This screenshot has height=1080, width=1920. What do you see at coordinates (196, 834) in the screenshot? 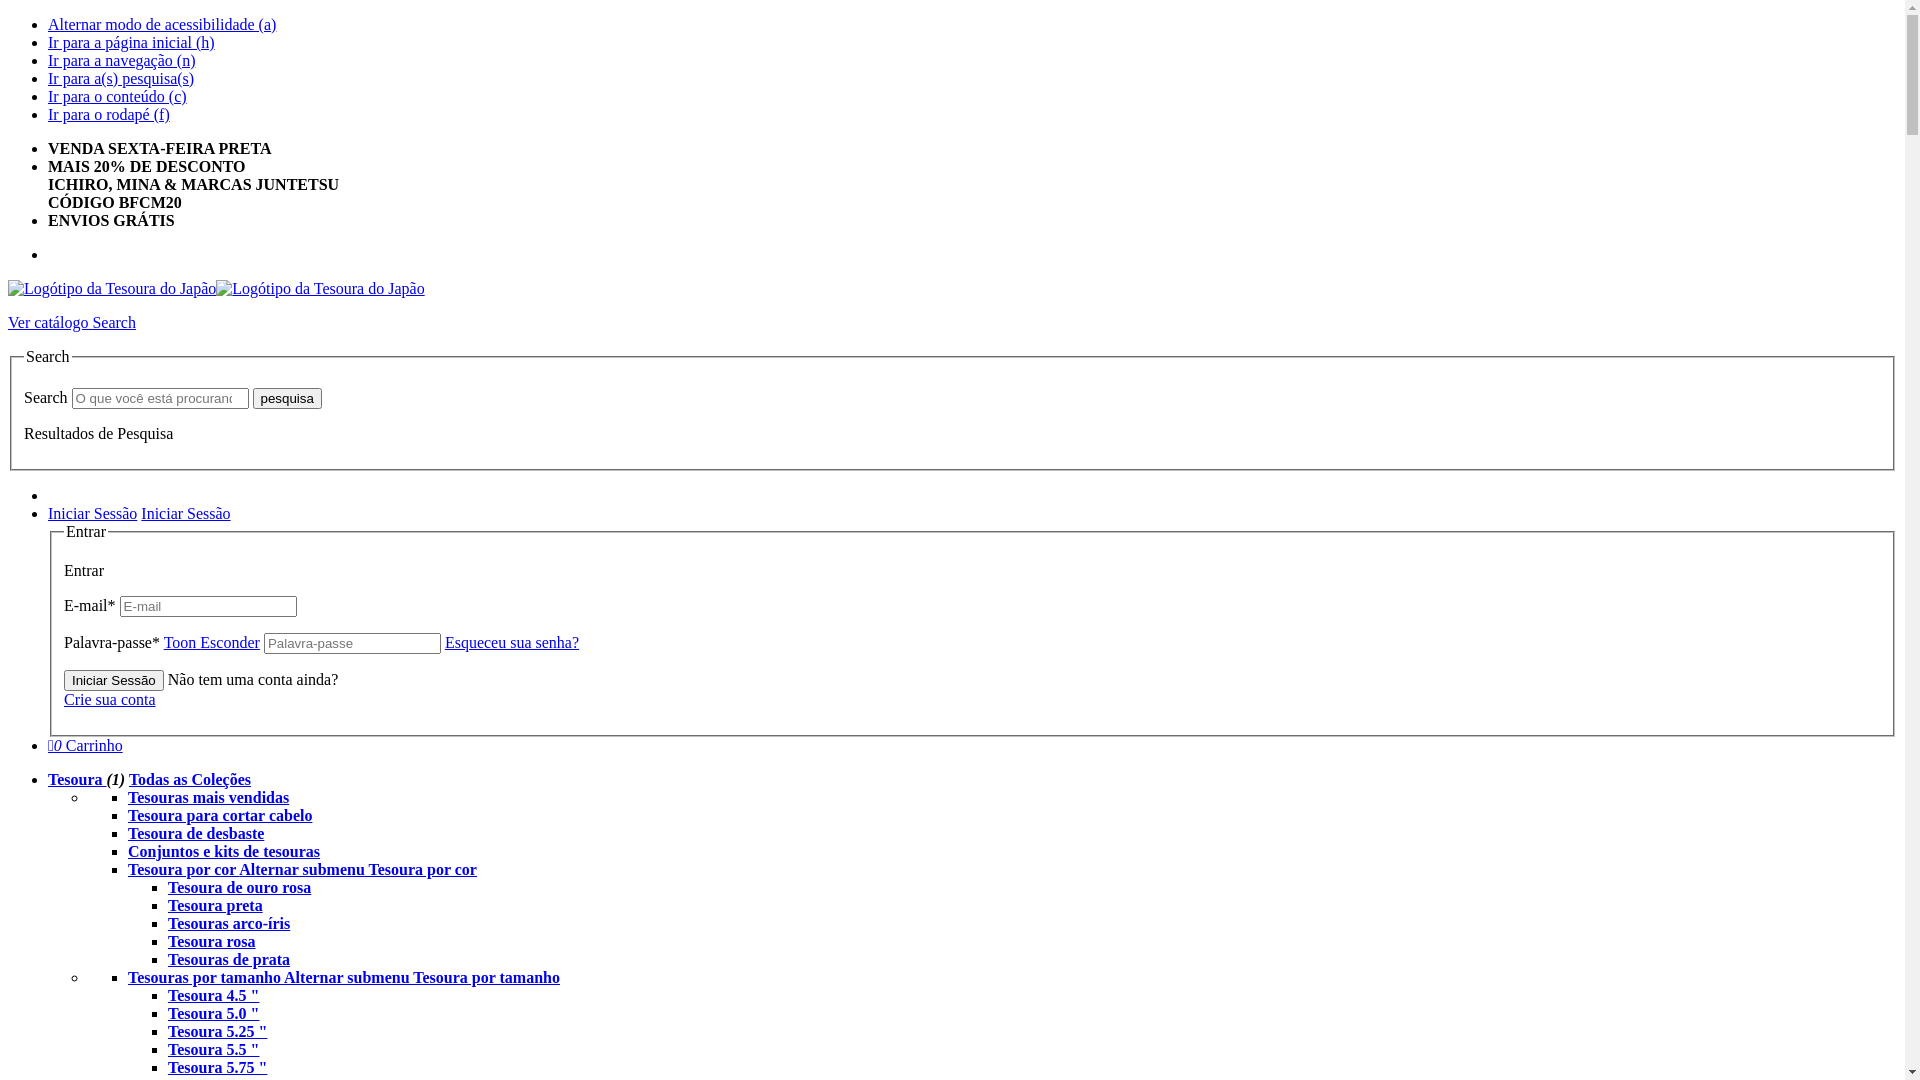
I see `Tesoura de desbaste` at bounding box center [196, 834].